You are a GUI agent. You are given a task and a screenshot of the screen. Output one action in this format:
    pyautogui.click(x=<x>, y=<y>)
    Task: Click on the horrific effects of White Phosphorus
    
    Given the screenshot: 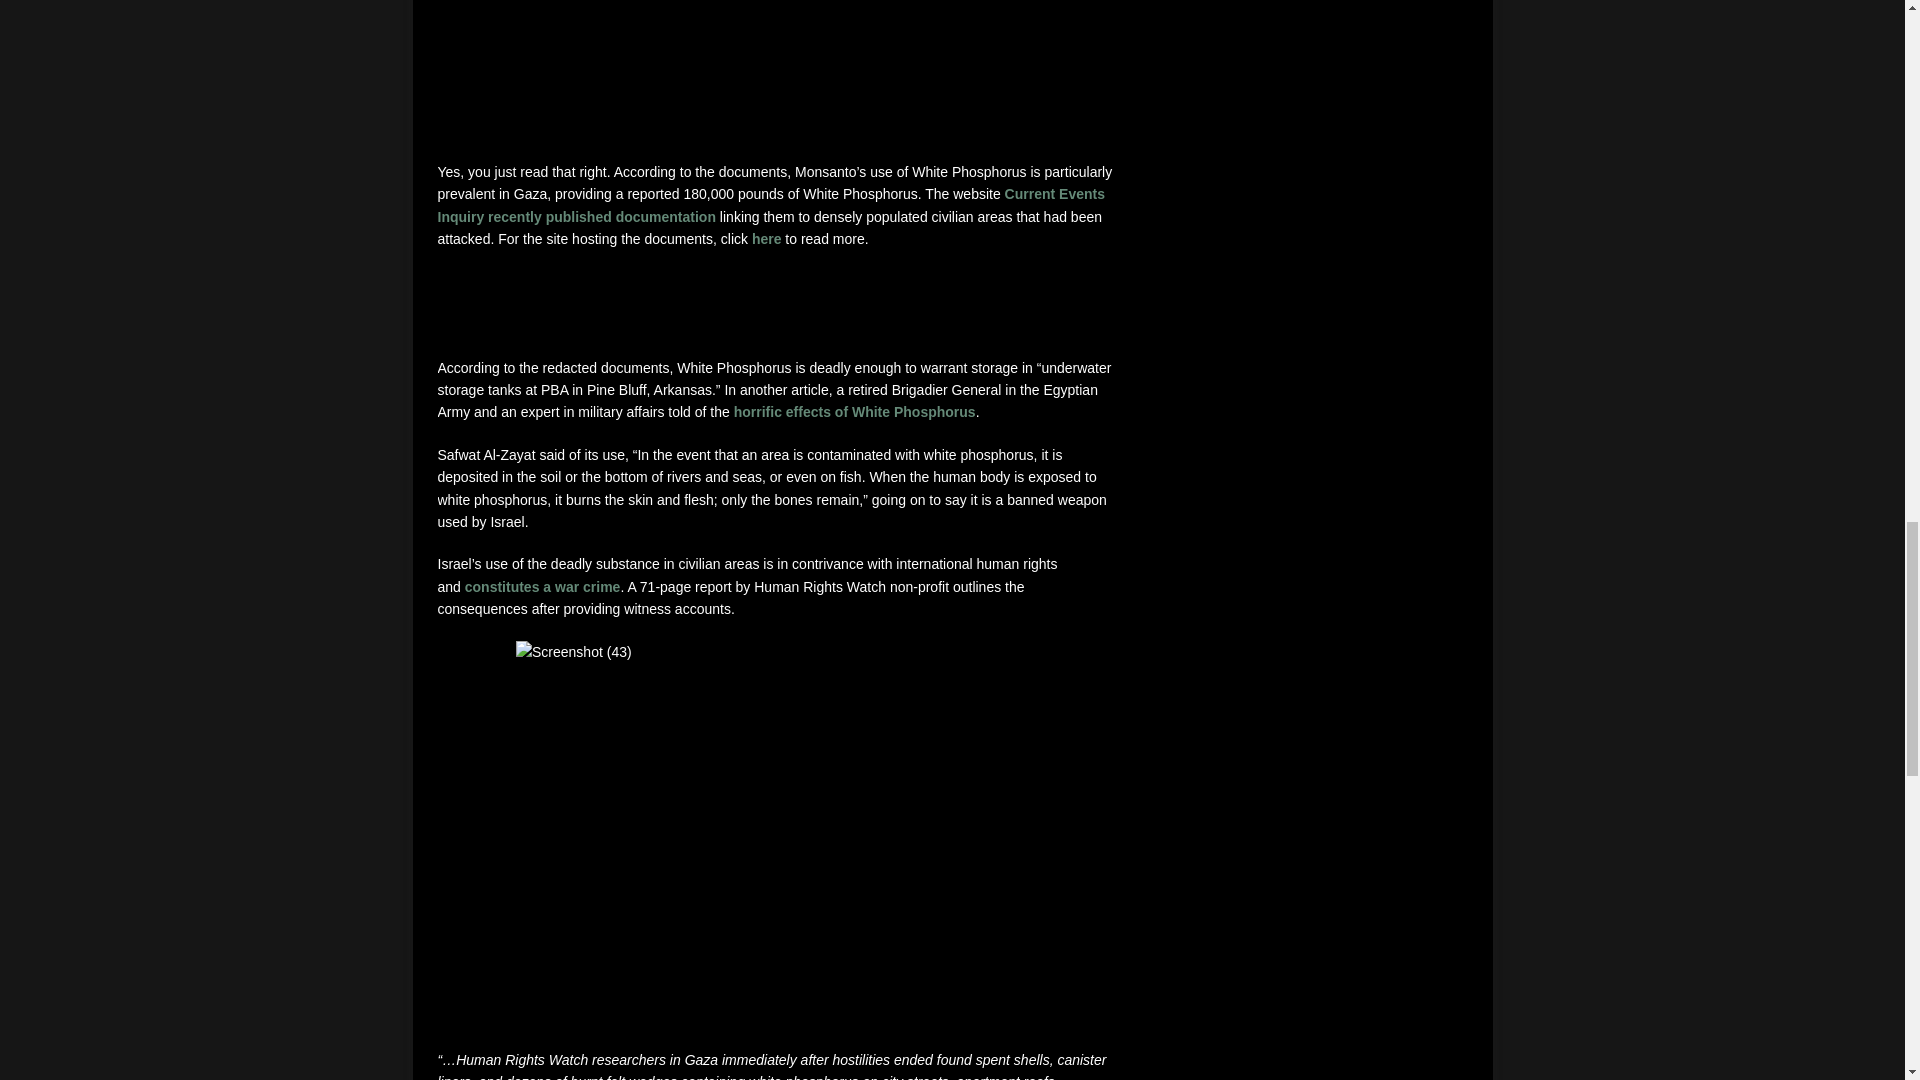 What is the action you would take?
    pyautogui.click(x=854, y=412)
    